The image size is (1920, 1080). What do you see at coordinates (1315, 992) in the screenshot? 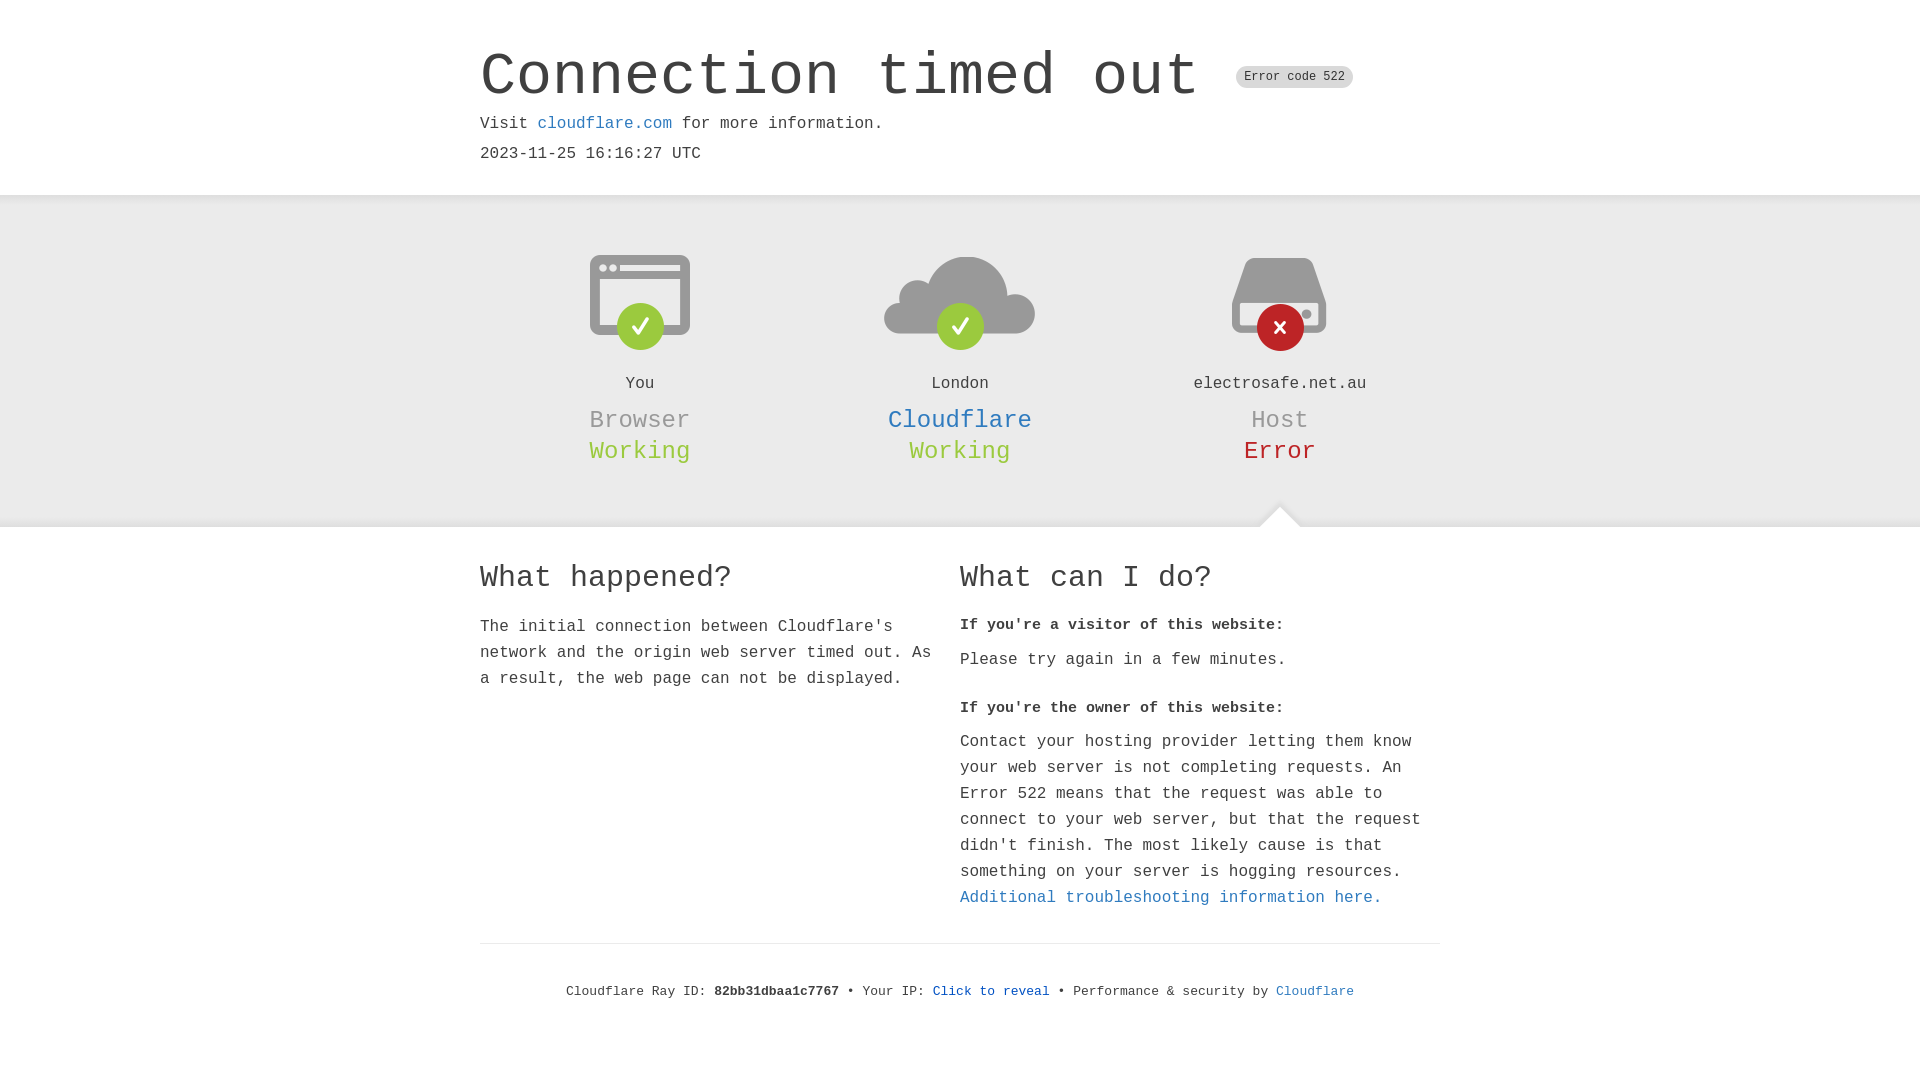
I see `Cloudflare` at bounding box center [1315, 992].